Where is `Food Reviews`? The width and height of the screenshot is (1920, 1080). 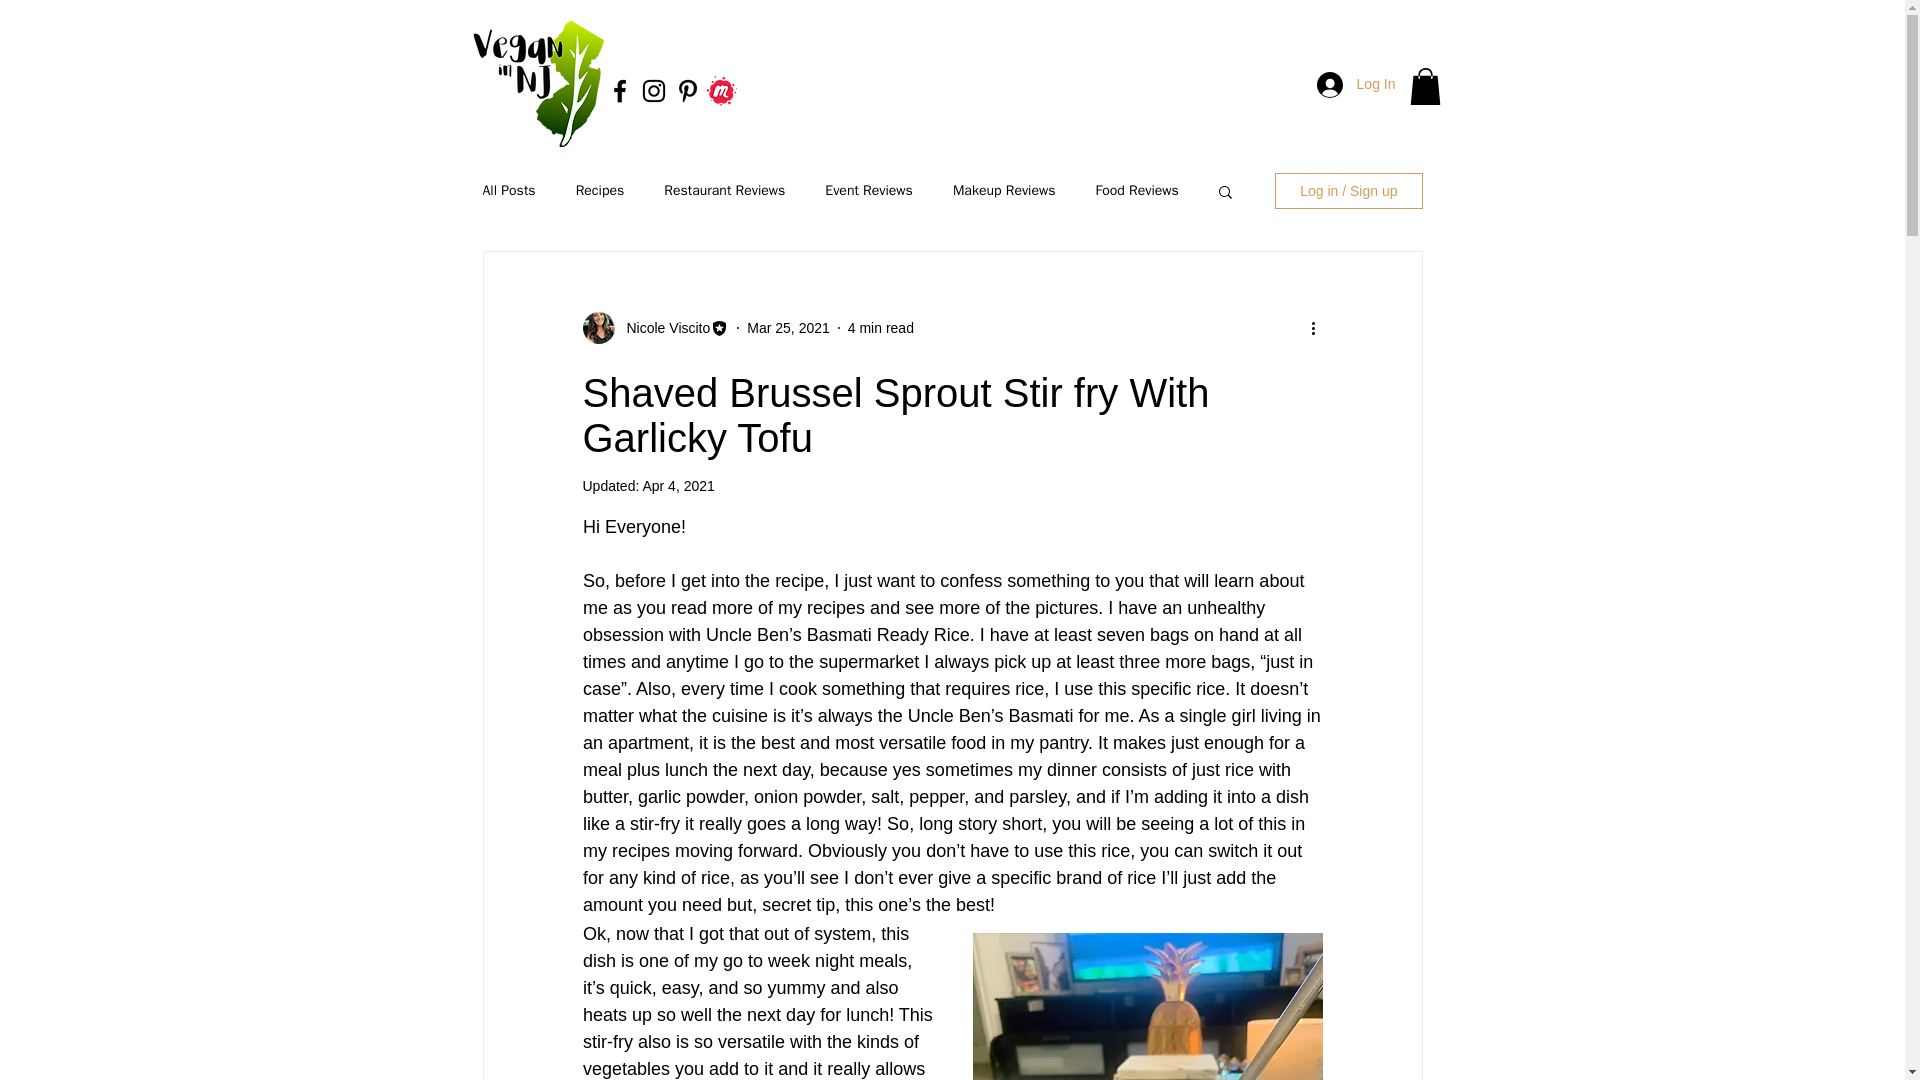
Food Reviews is located at coordinates (1137, 190).